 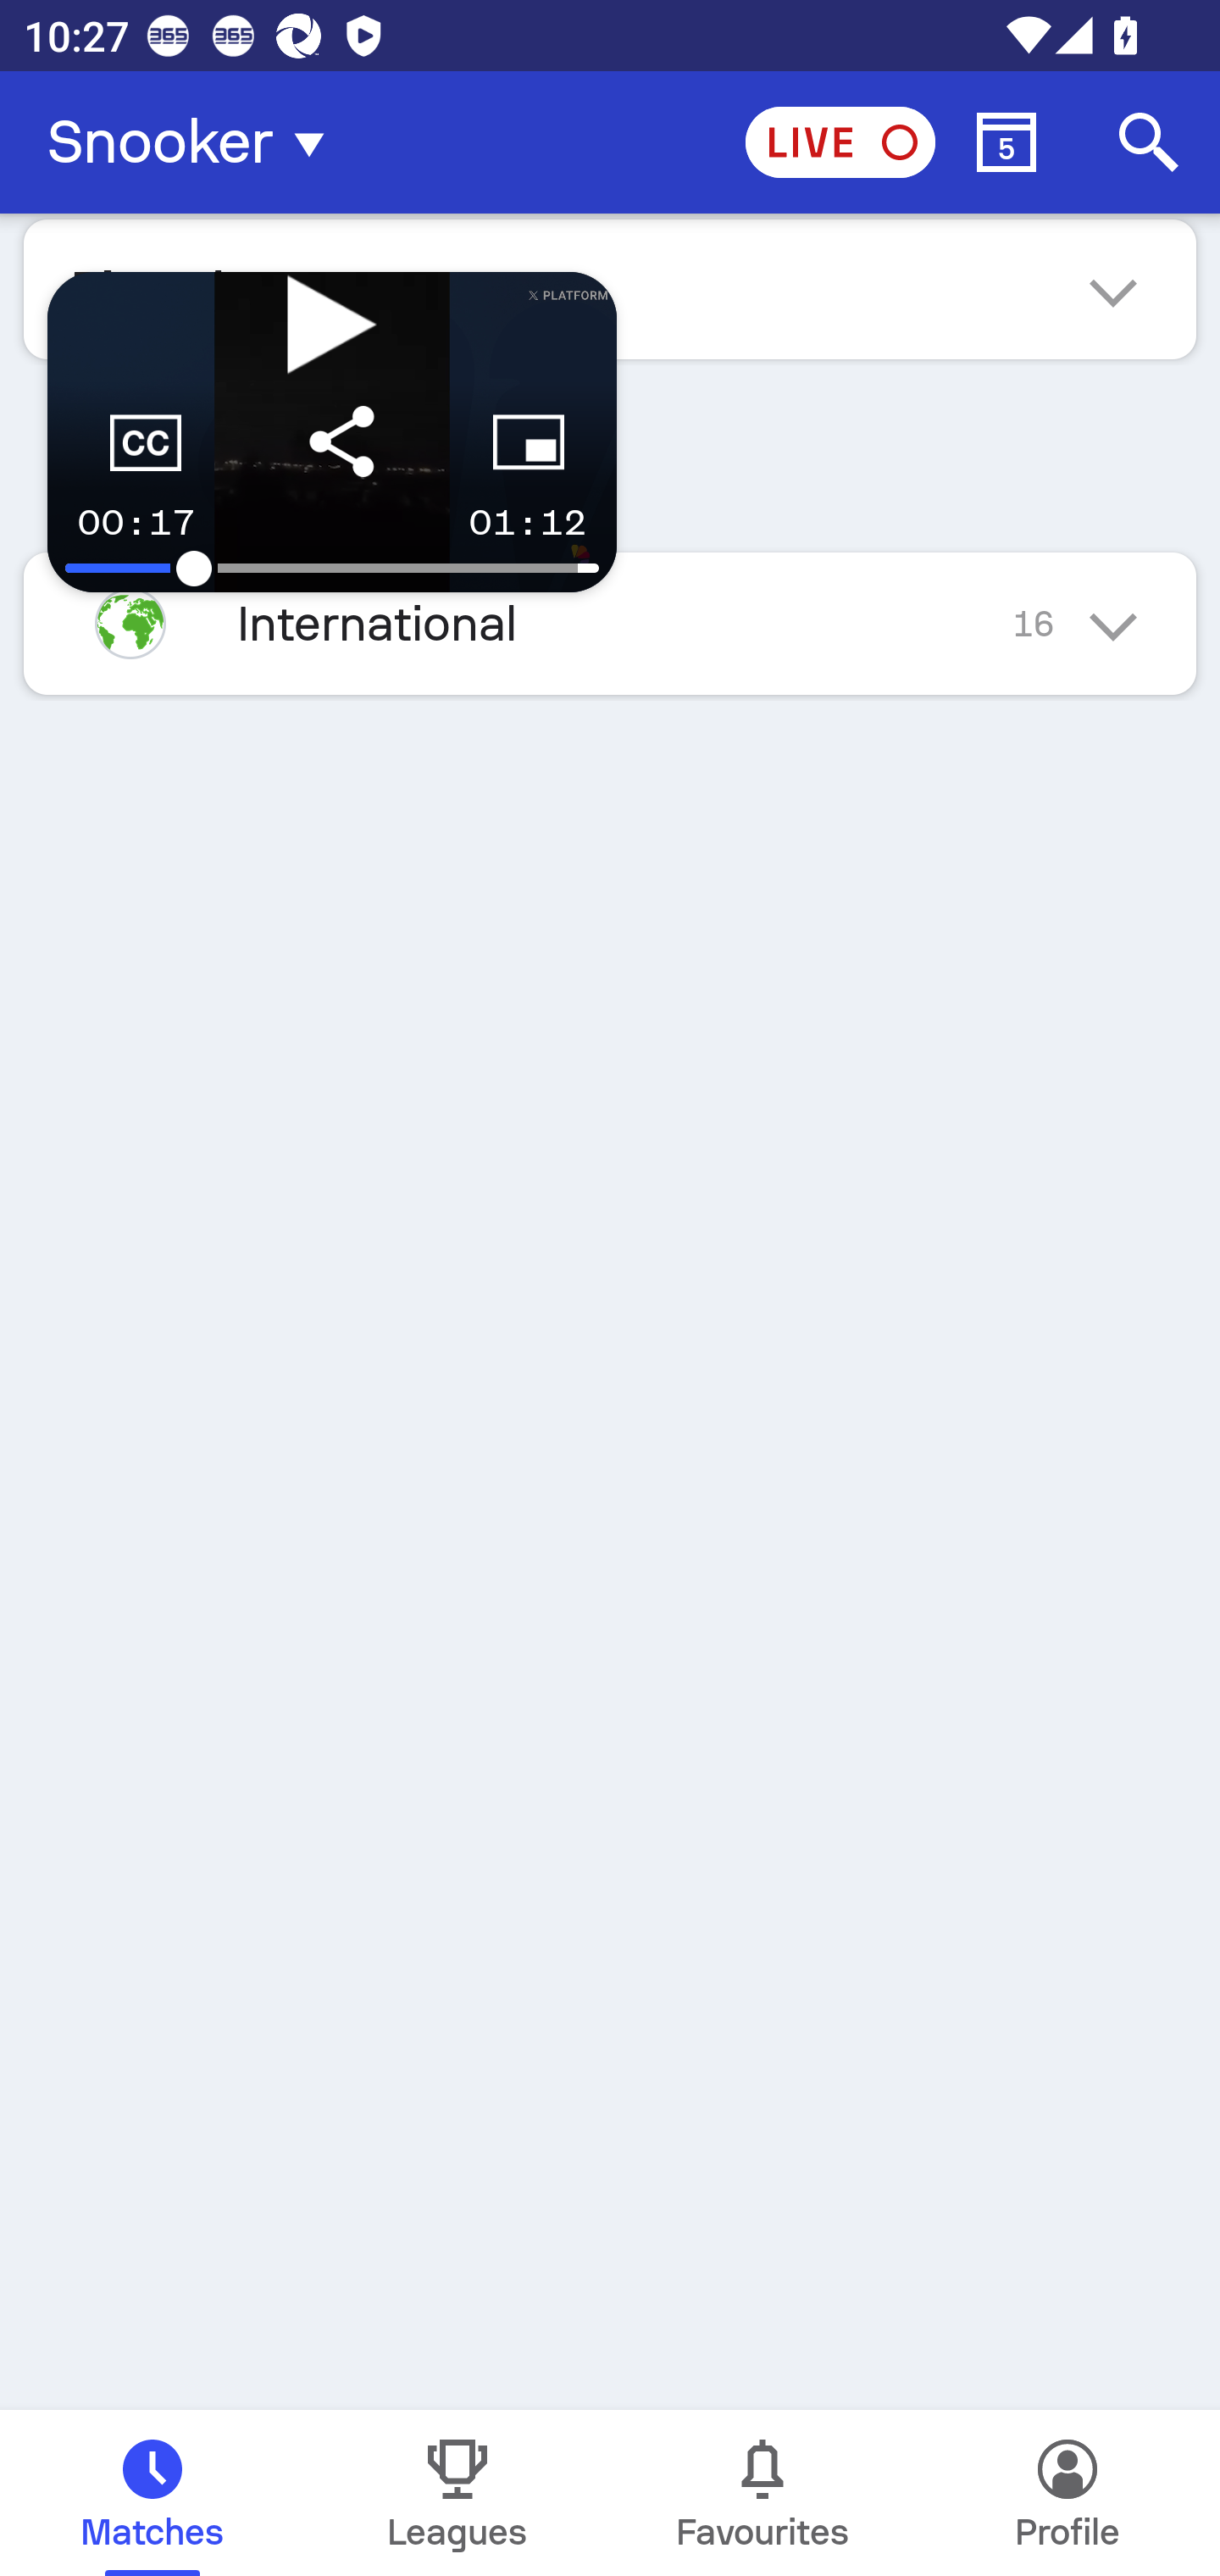 What do you see at coordinates (610, 623) in the screenshot?
I see `International 16` at bounding box center [610, 623].